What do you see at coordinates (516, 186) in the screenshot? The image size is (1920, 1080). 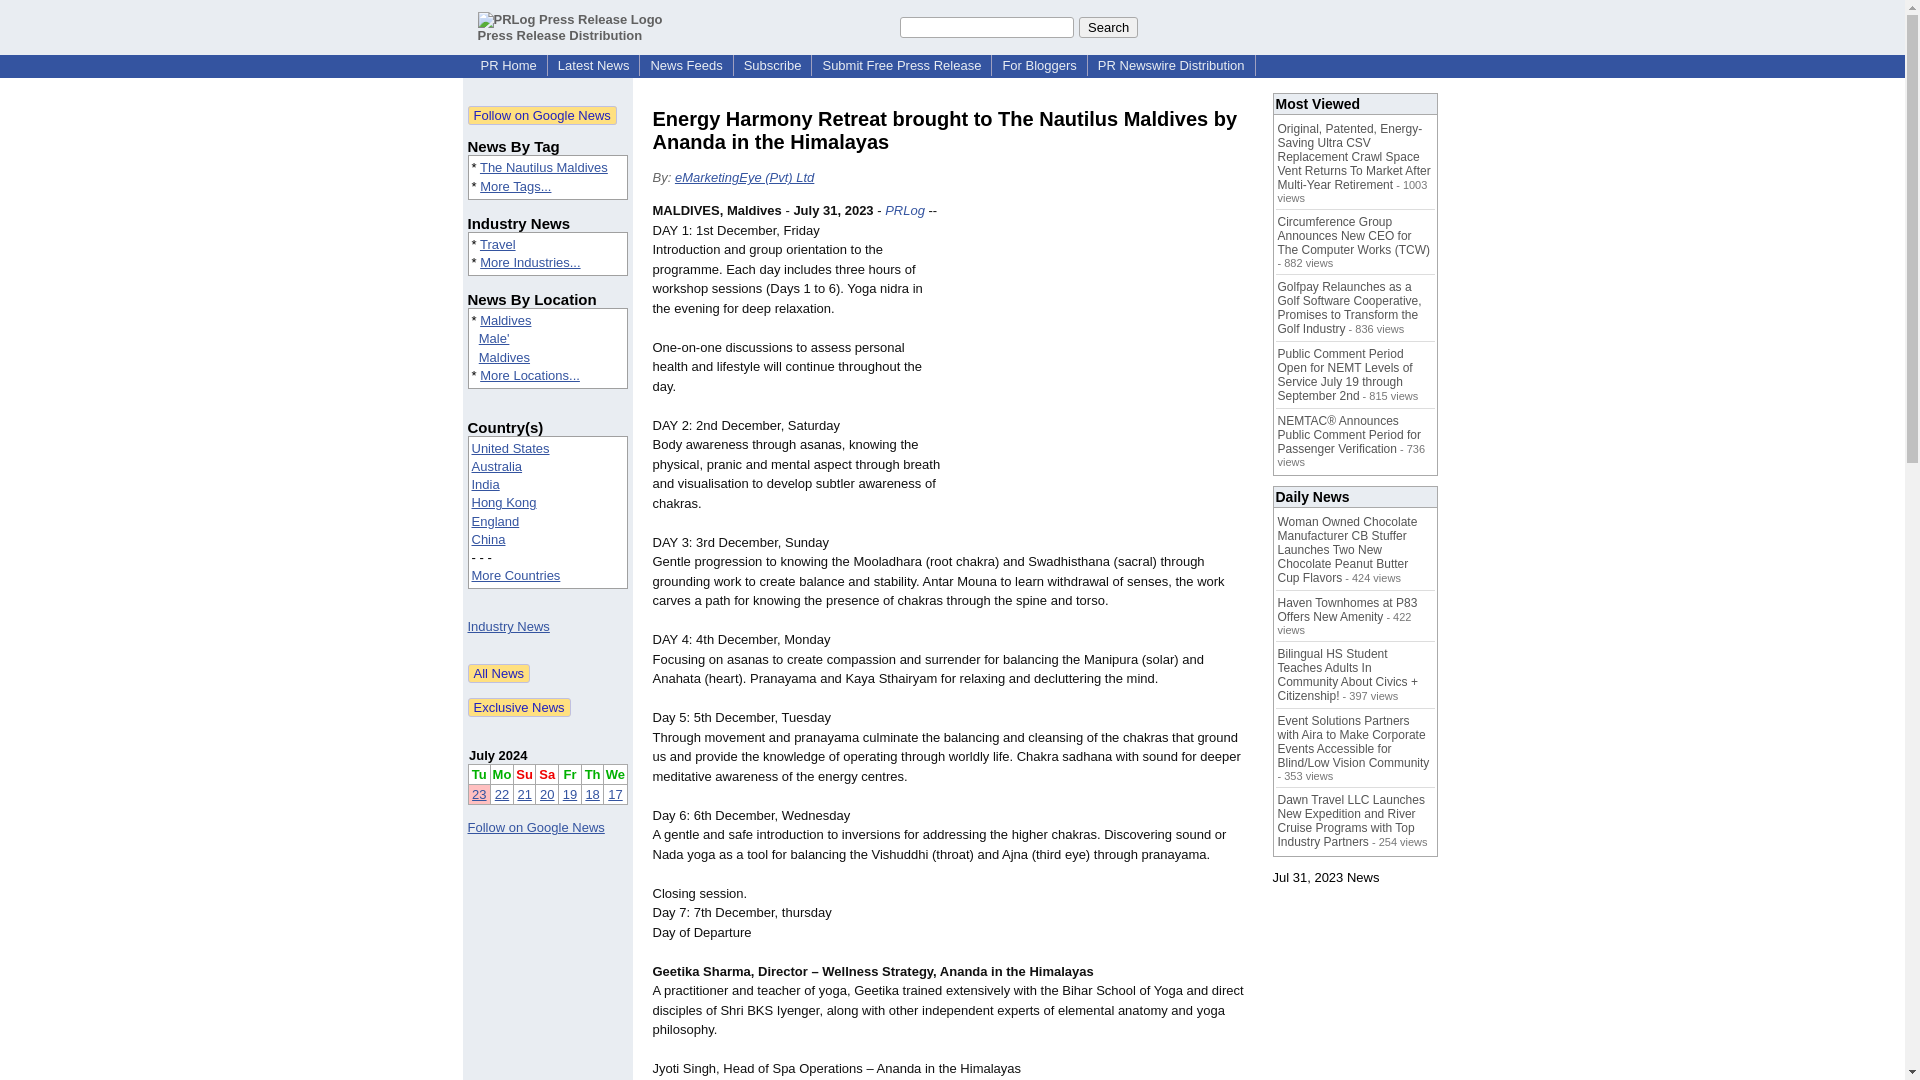 I see `More Tags...` at bounding box center [516, 186].